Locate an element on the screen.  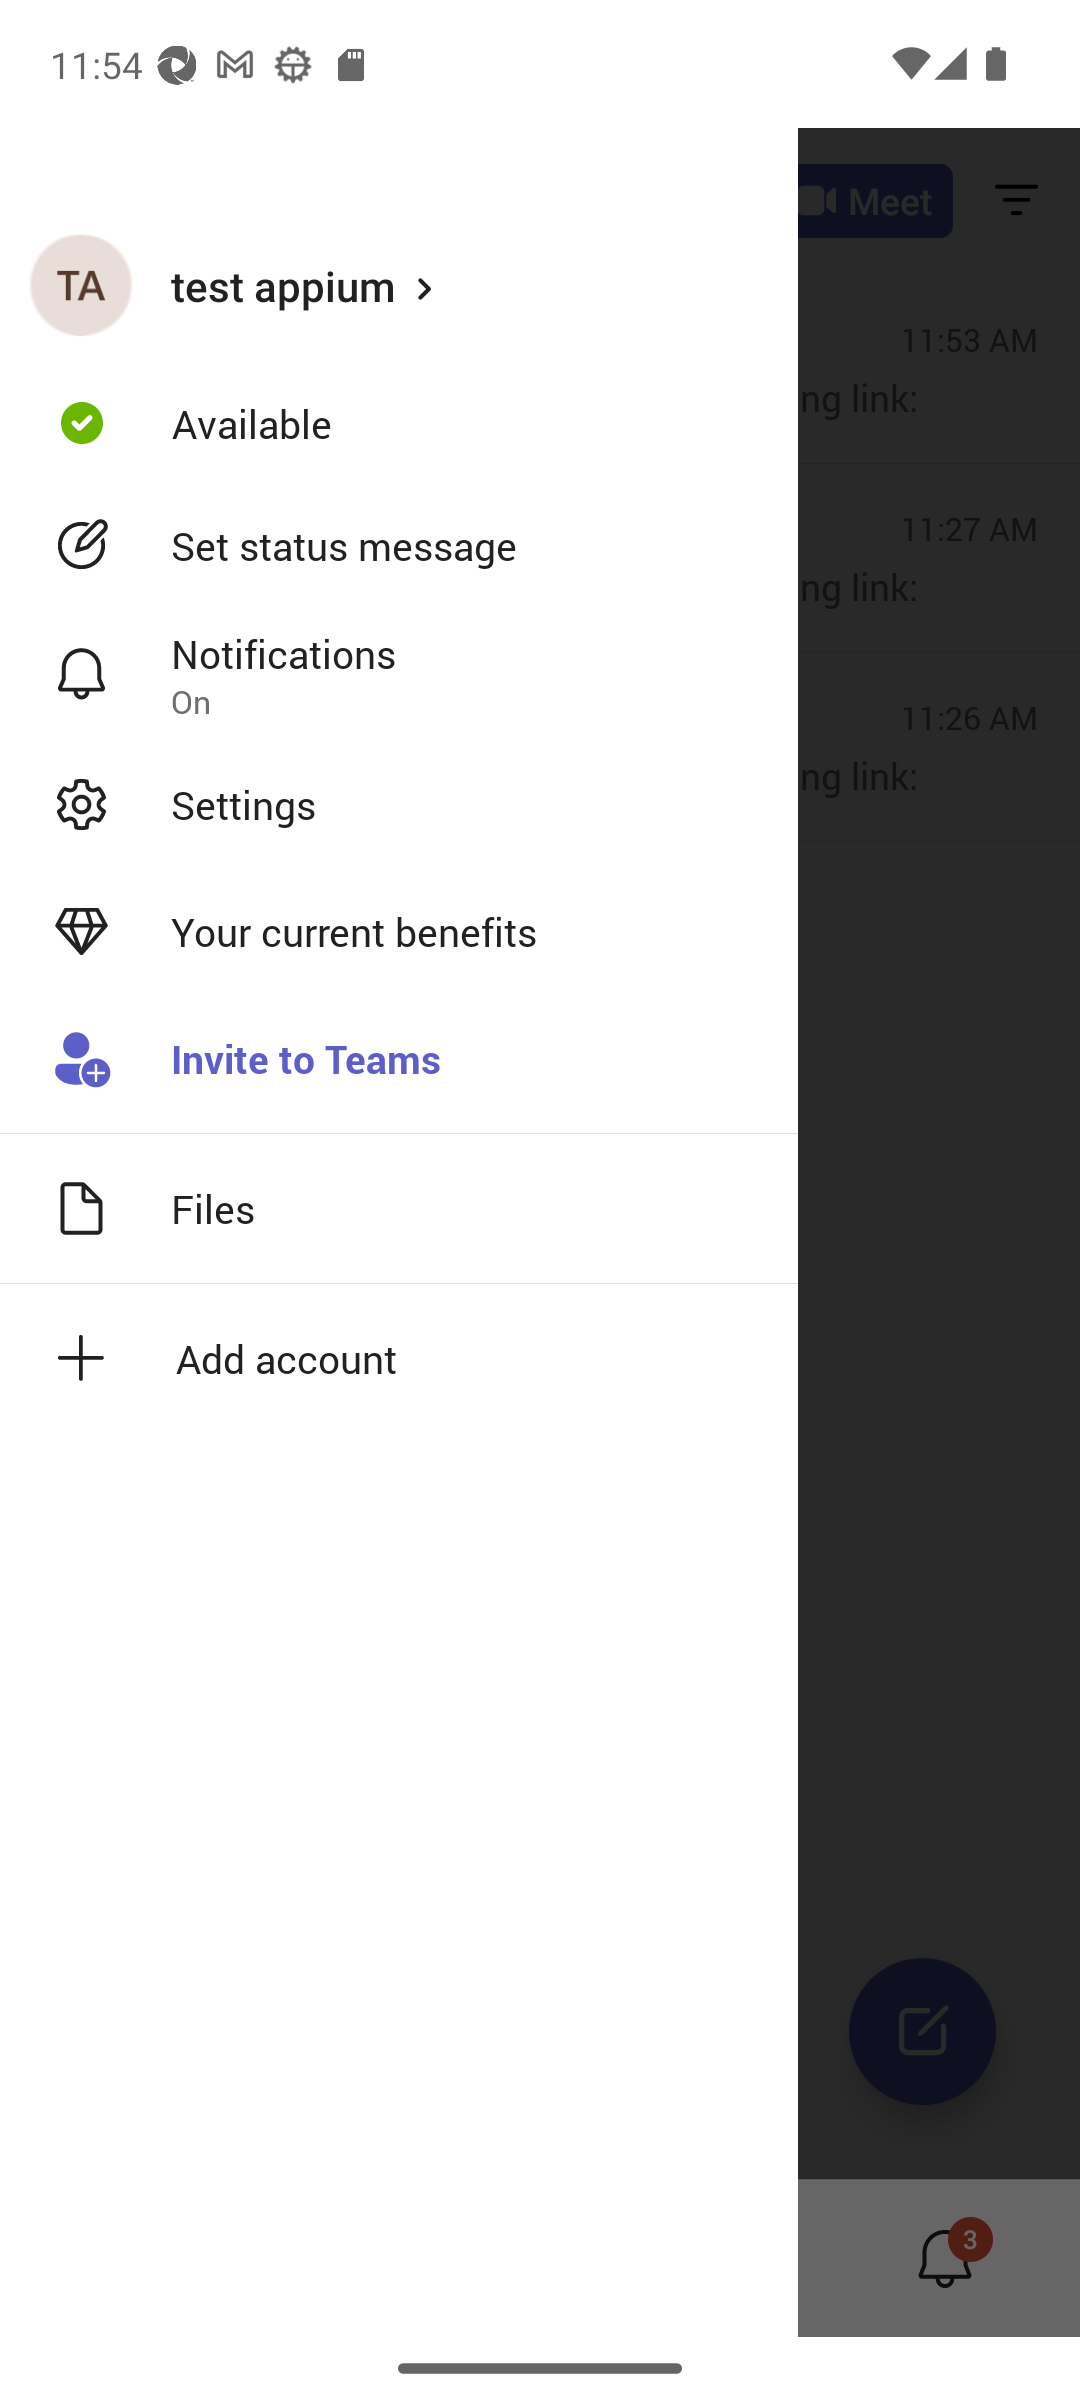
Invite to Teams Invite someone to your Teams org is located at coordinates (399, 1060).